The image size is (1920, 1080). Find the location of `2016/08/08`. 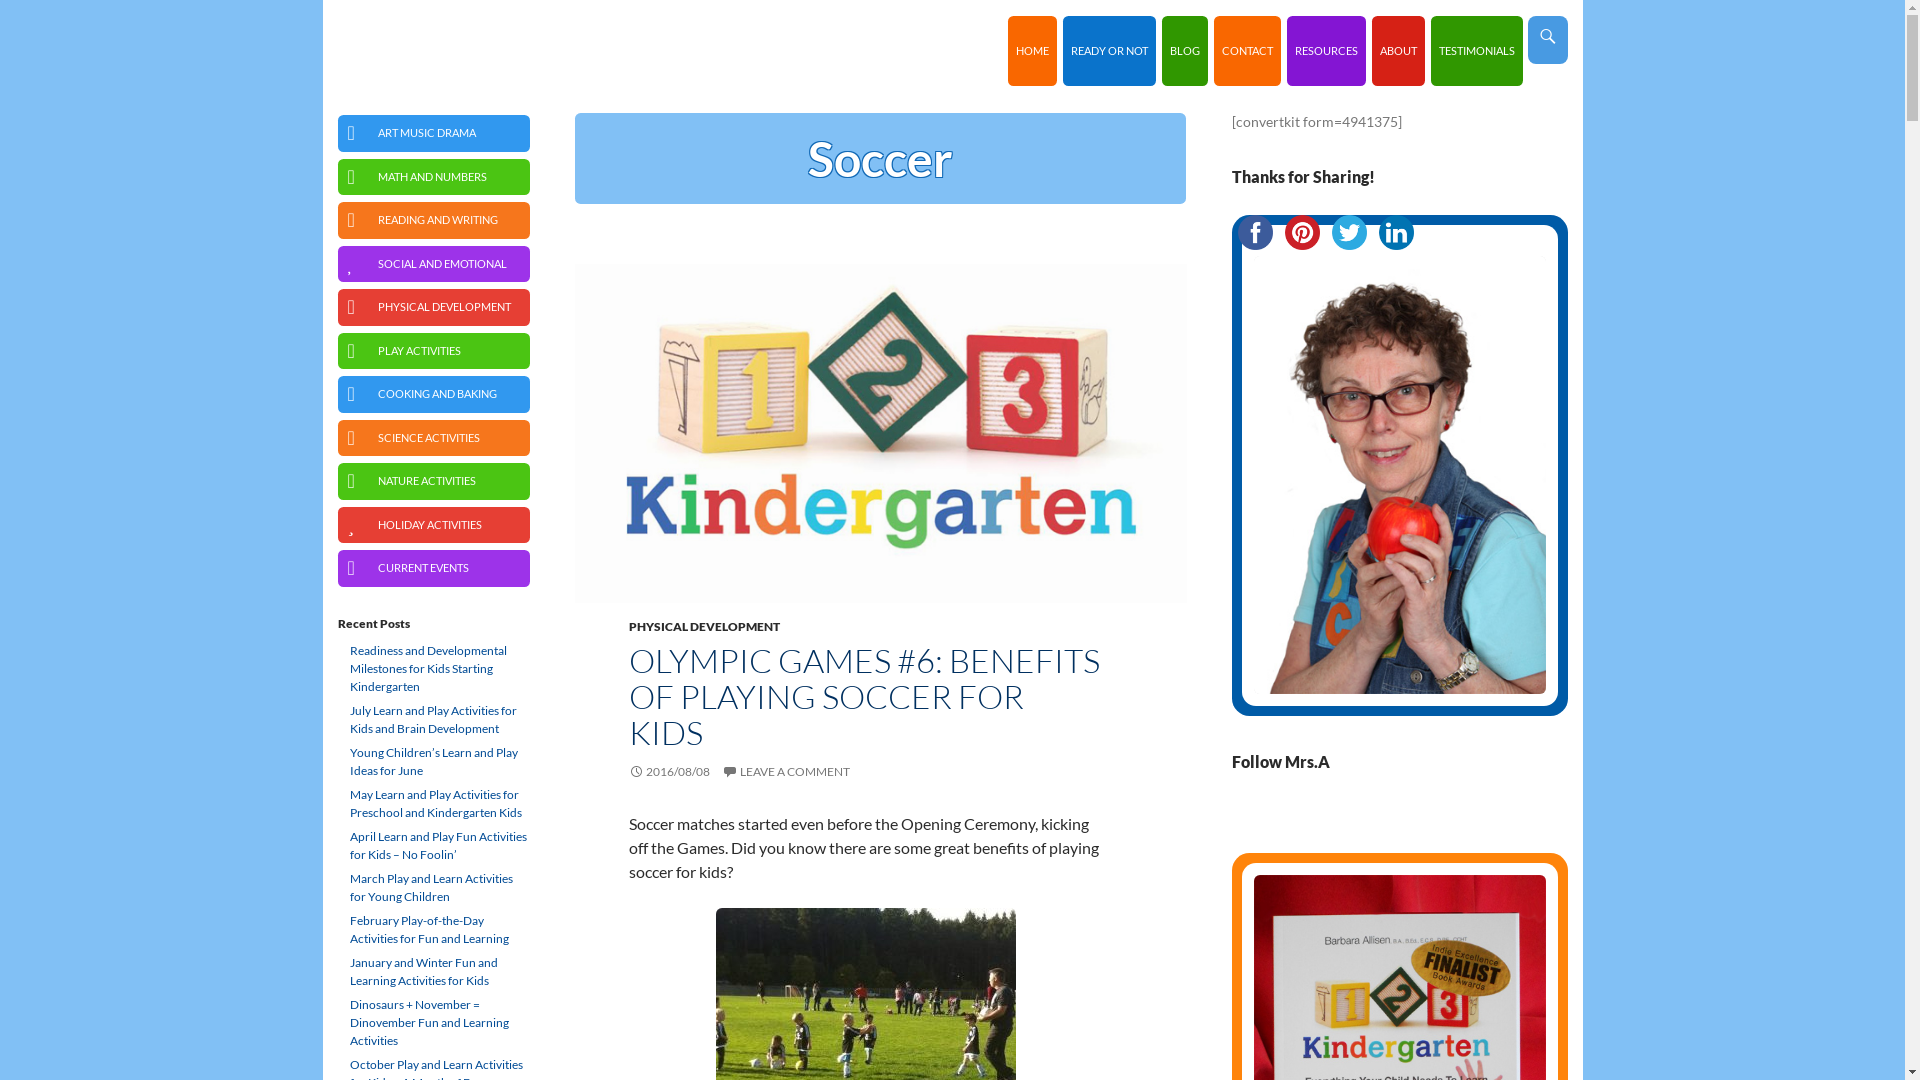

2016/08/08 is located at coordinates (668, 772).